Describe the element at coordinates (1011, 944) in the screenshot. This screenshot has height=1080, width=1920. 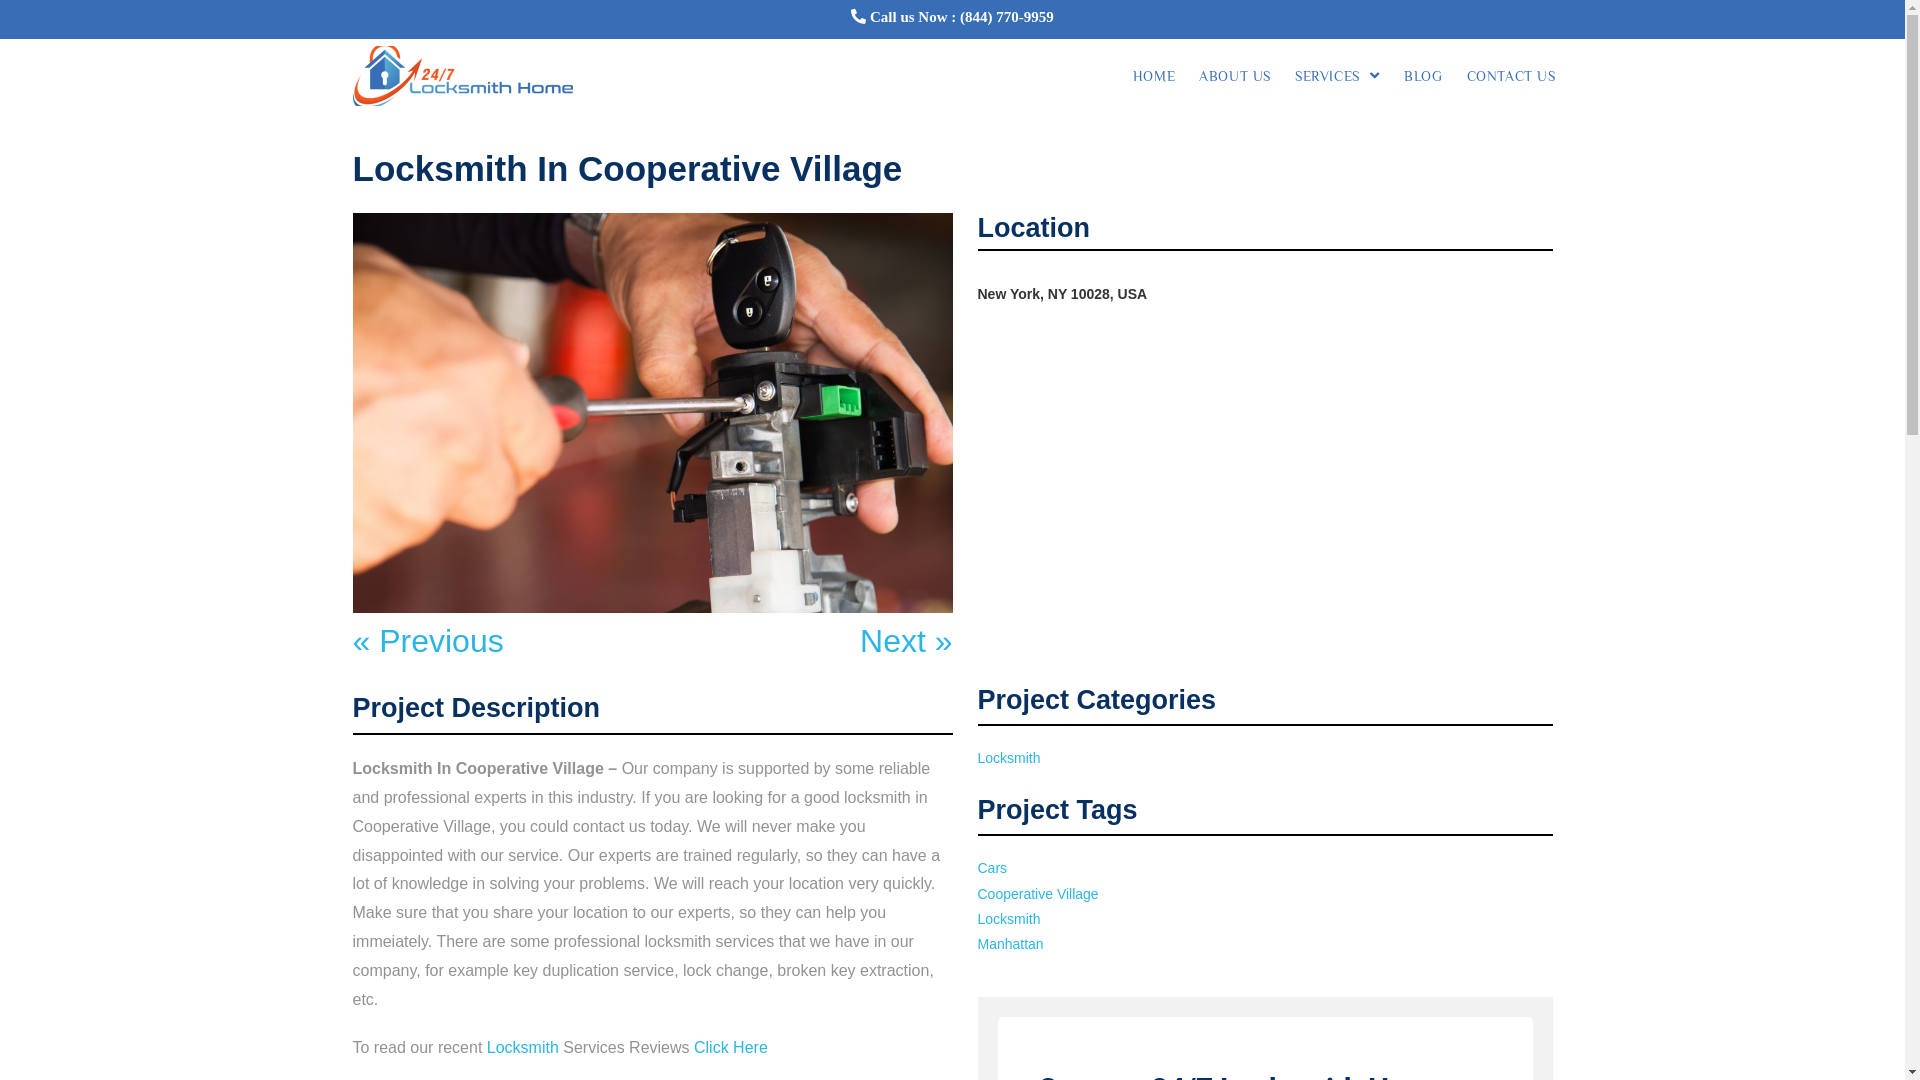
I see `Manhattan` at that location.